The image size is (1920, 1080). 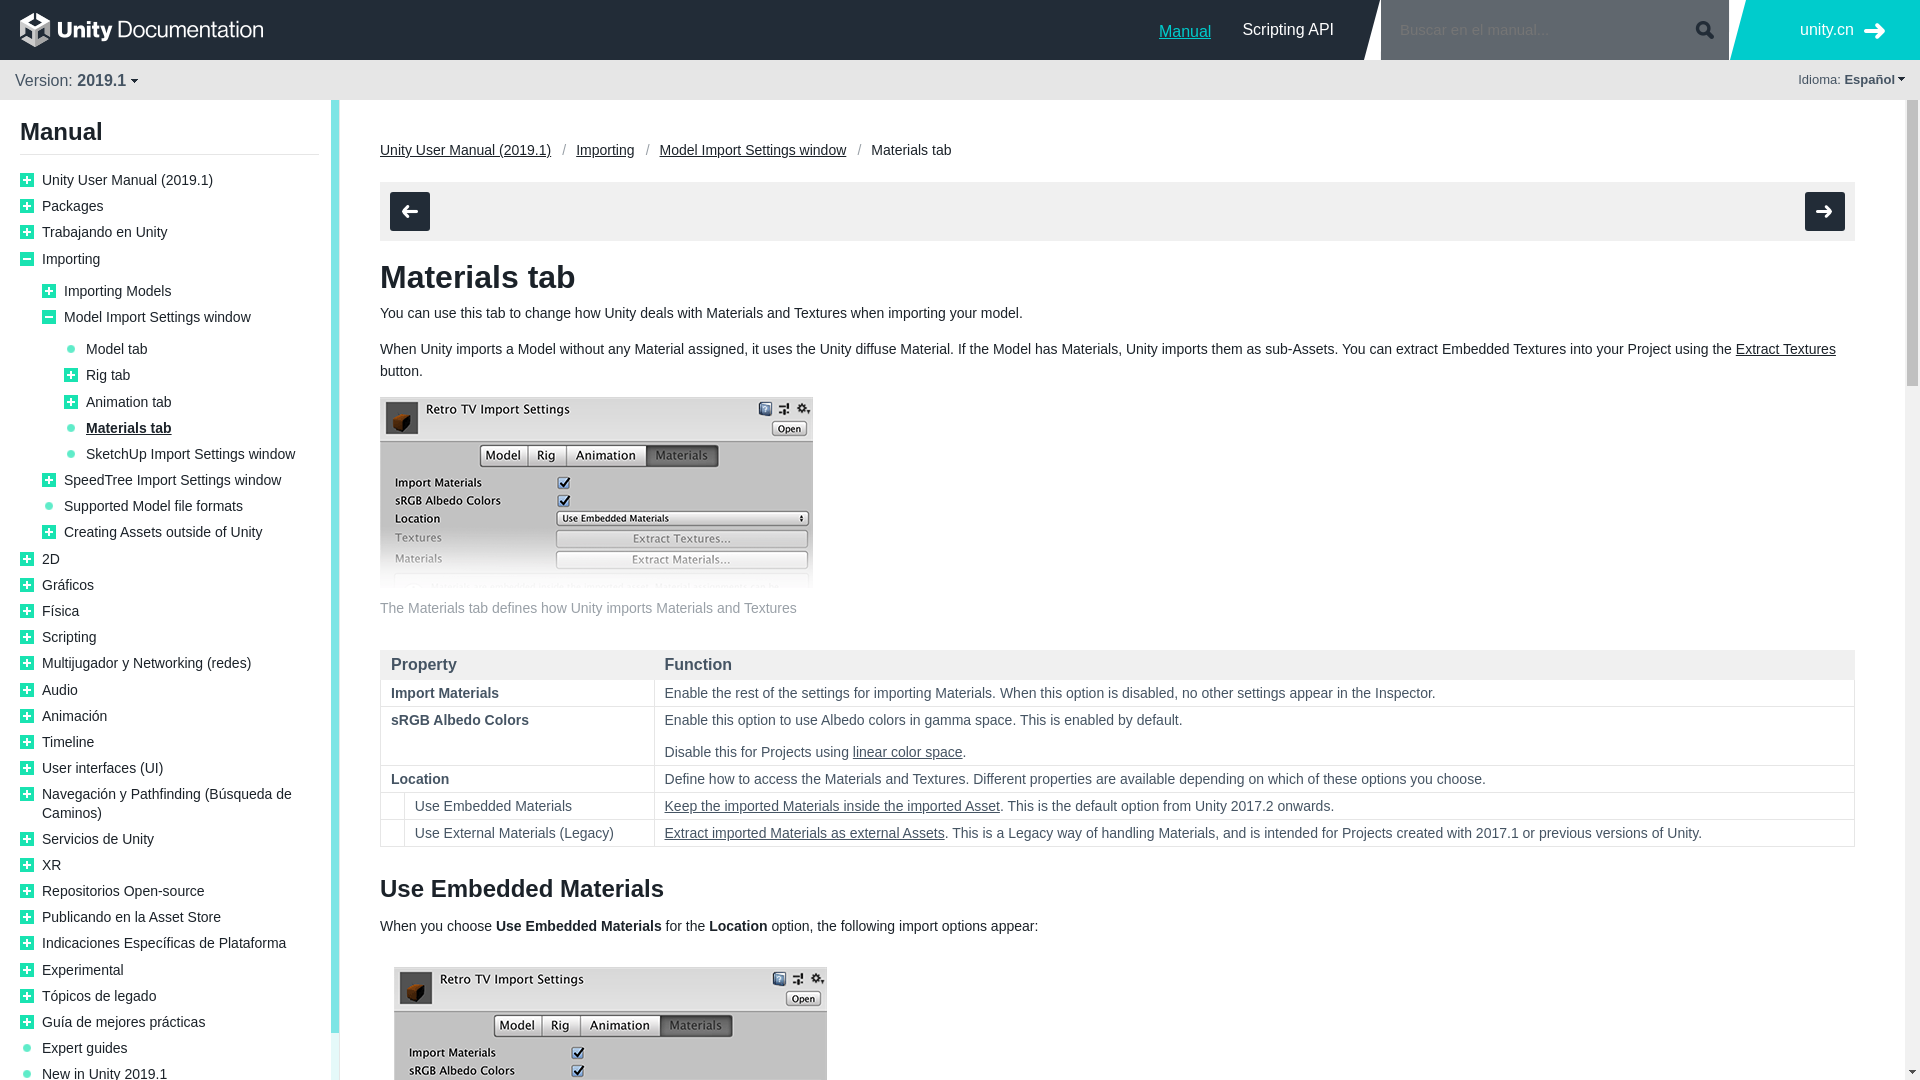 What do you see at coordinates (1288, 29) in the screenshot?
I see `Scripting API` at bounding box center [1288, 29].